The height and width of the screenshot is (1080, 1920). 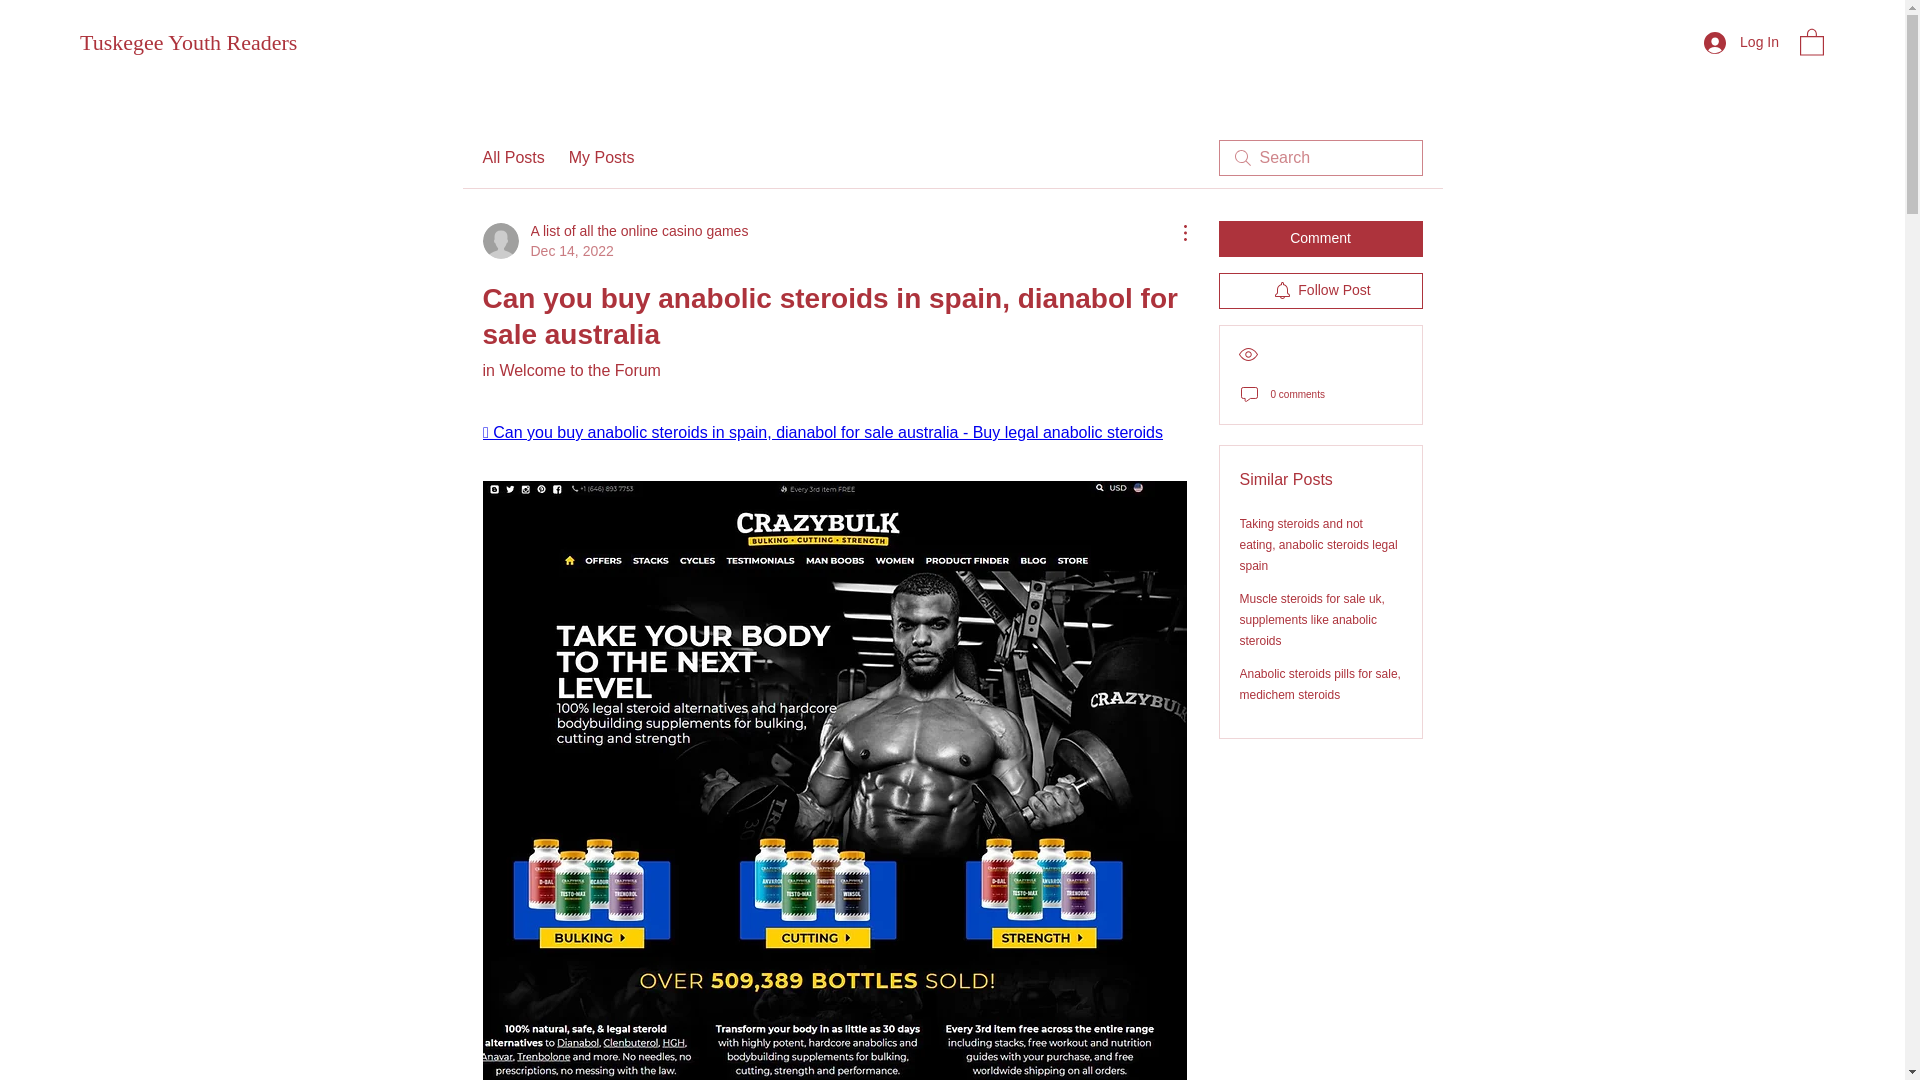 I want to click on Log In, so click(x=1320, y=239).